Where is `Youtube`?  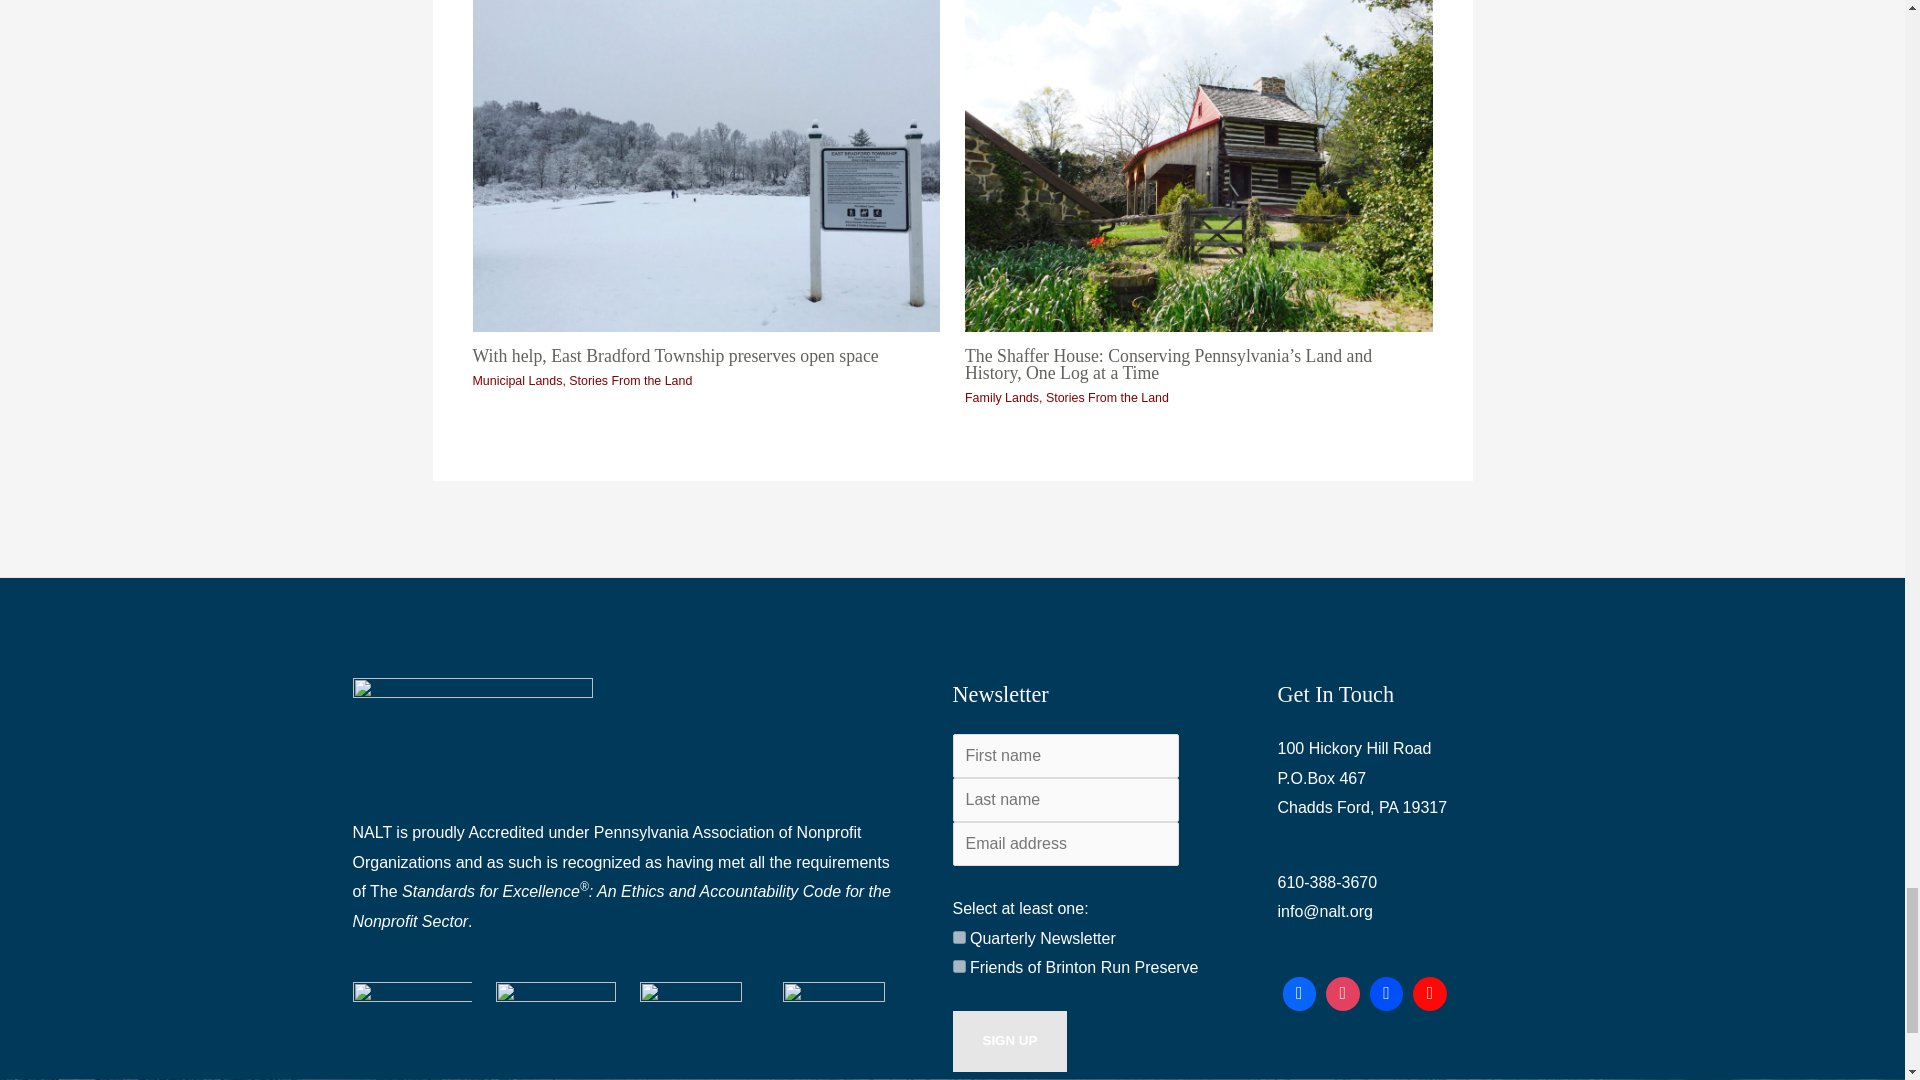 Youtube is located at coordinates (1429, 994).